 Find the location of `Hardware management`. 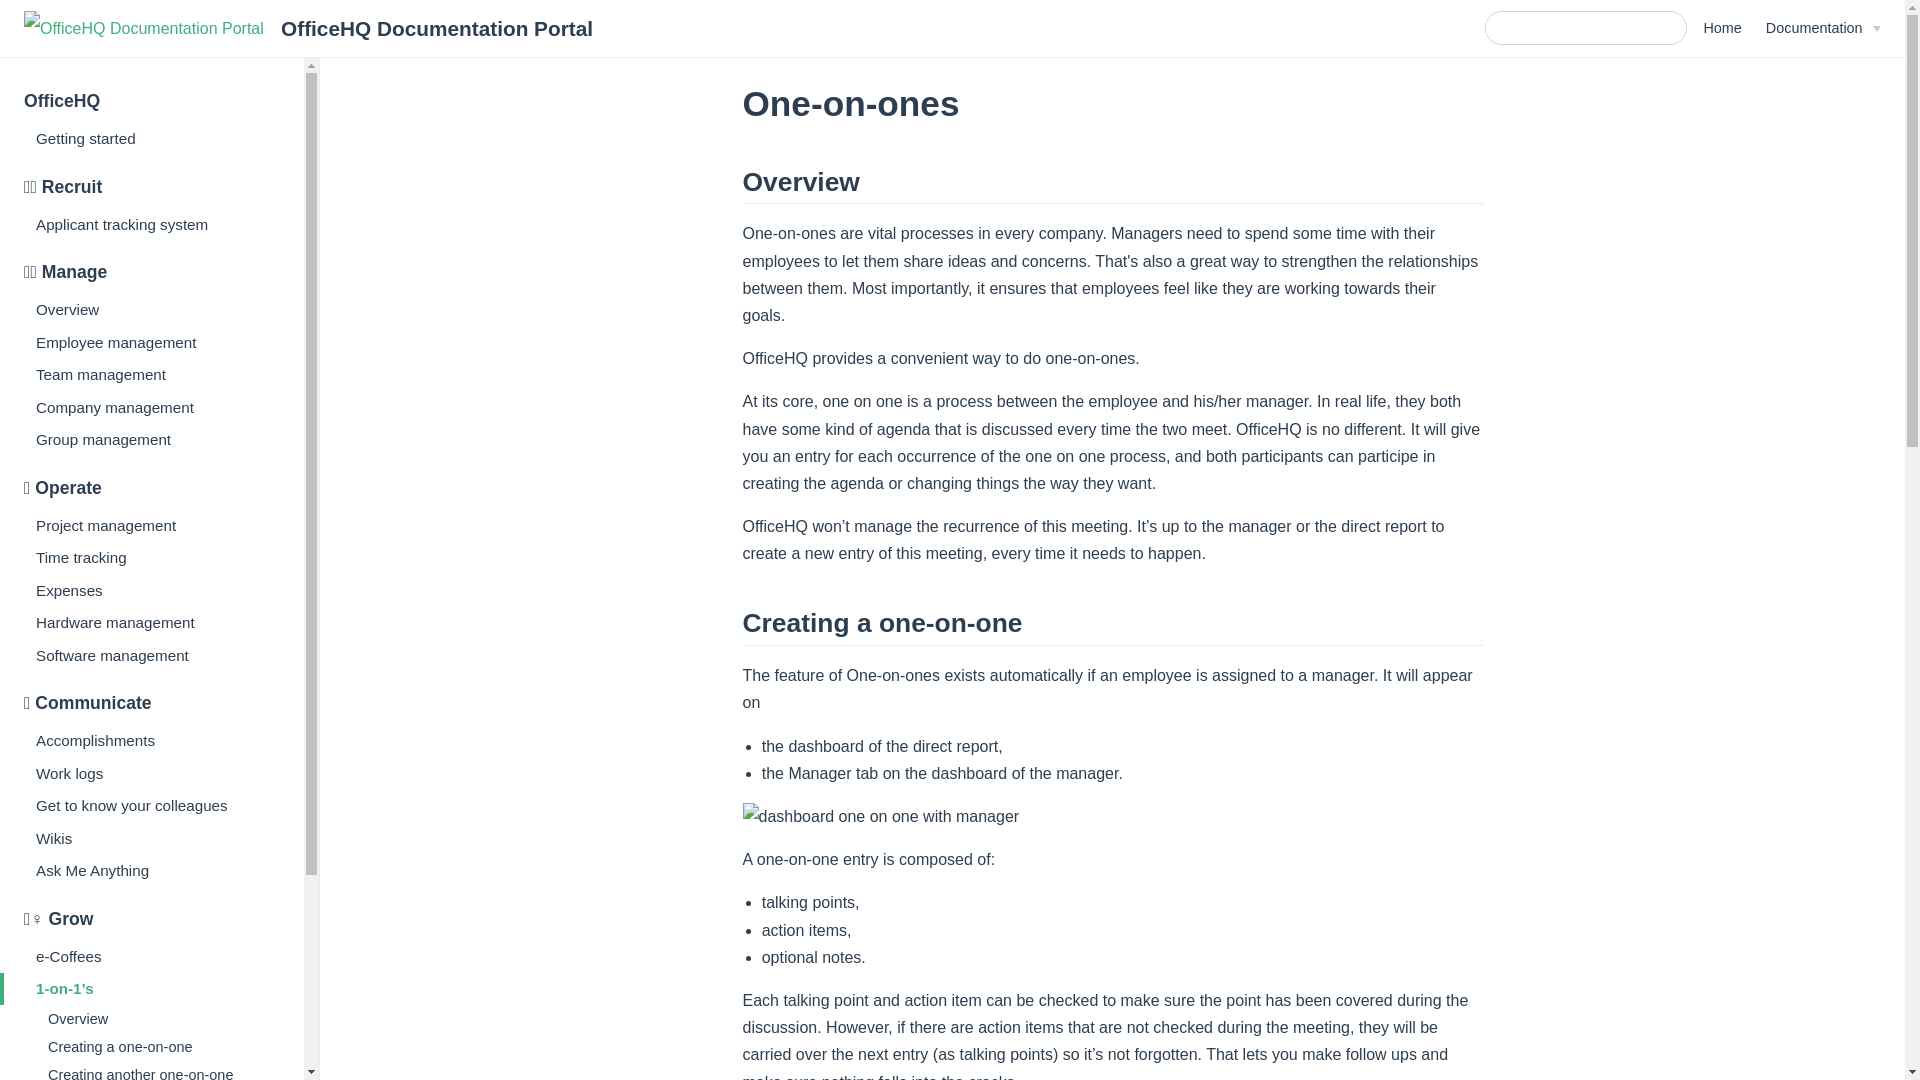

Hardware management is located at coordinates (152, 622).